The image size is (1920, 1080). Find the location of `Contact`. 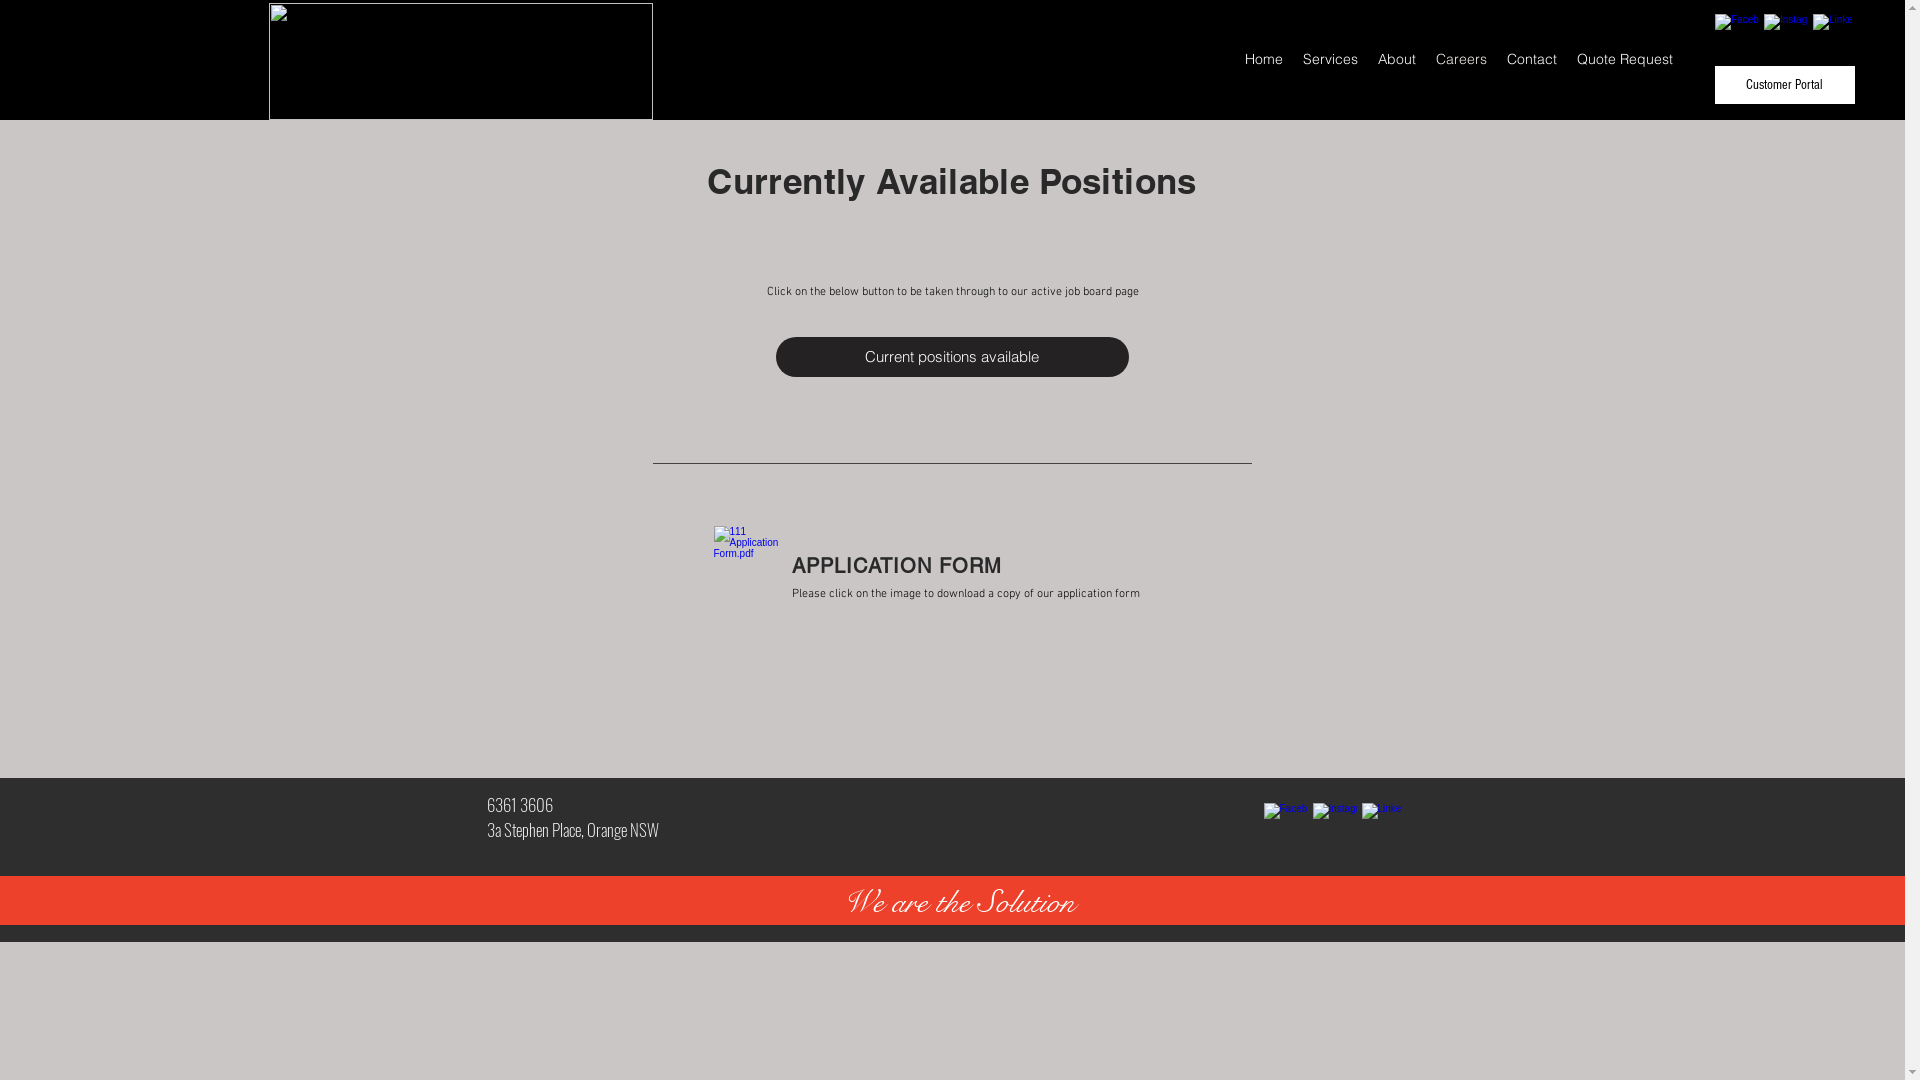

Contact is located at coordinates (1532, 59).